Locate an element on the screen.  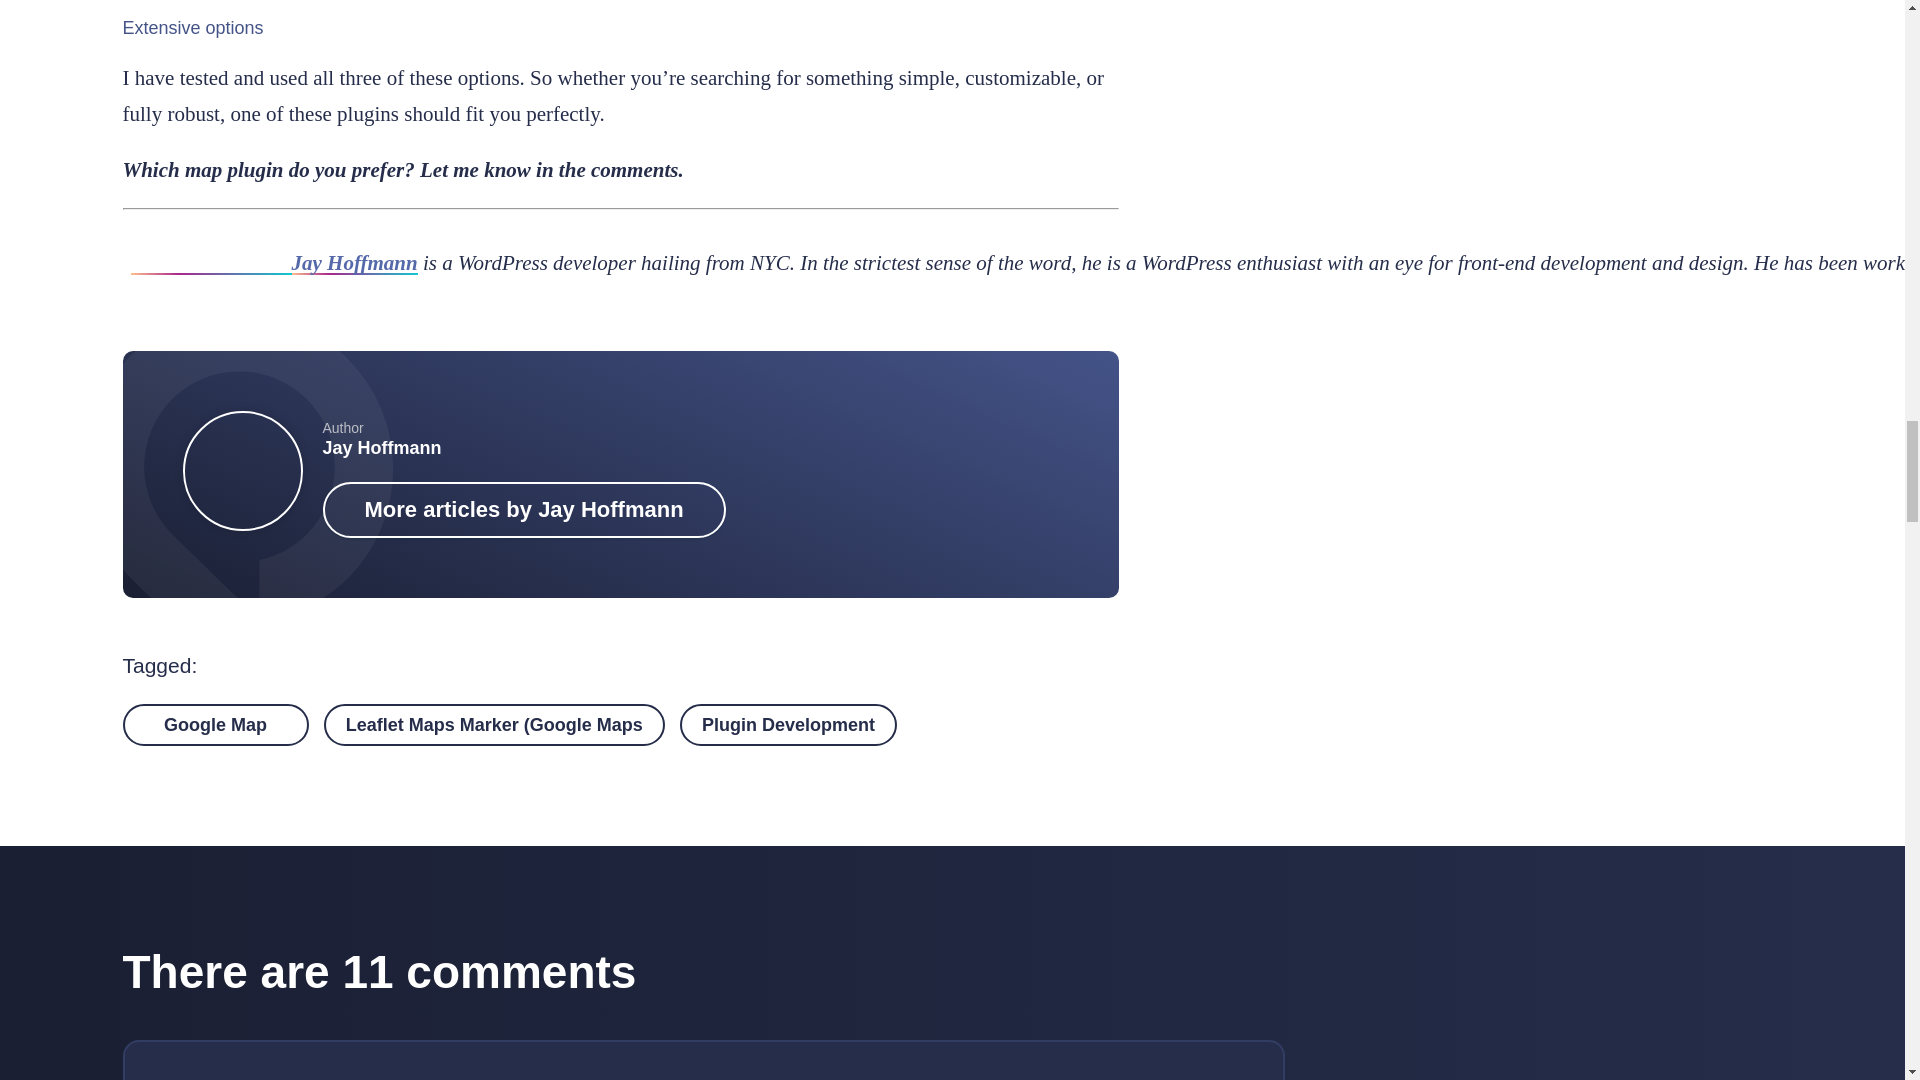
More articles by Jay Hoffmann is located at coordinates (524, 509).